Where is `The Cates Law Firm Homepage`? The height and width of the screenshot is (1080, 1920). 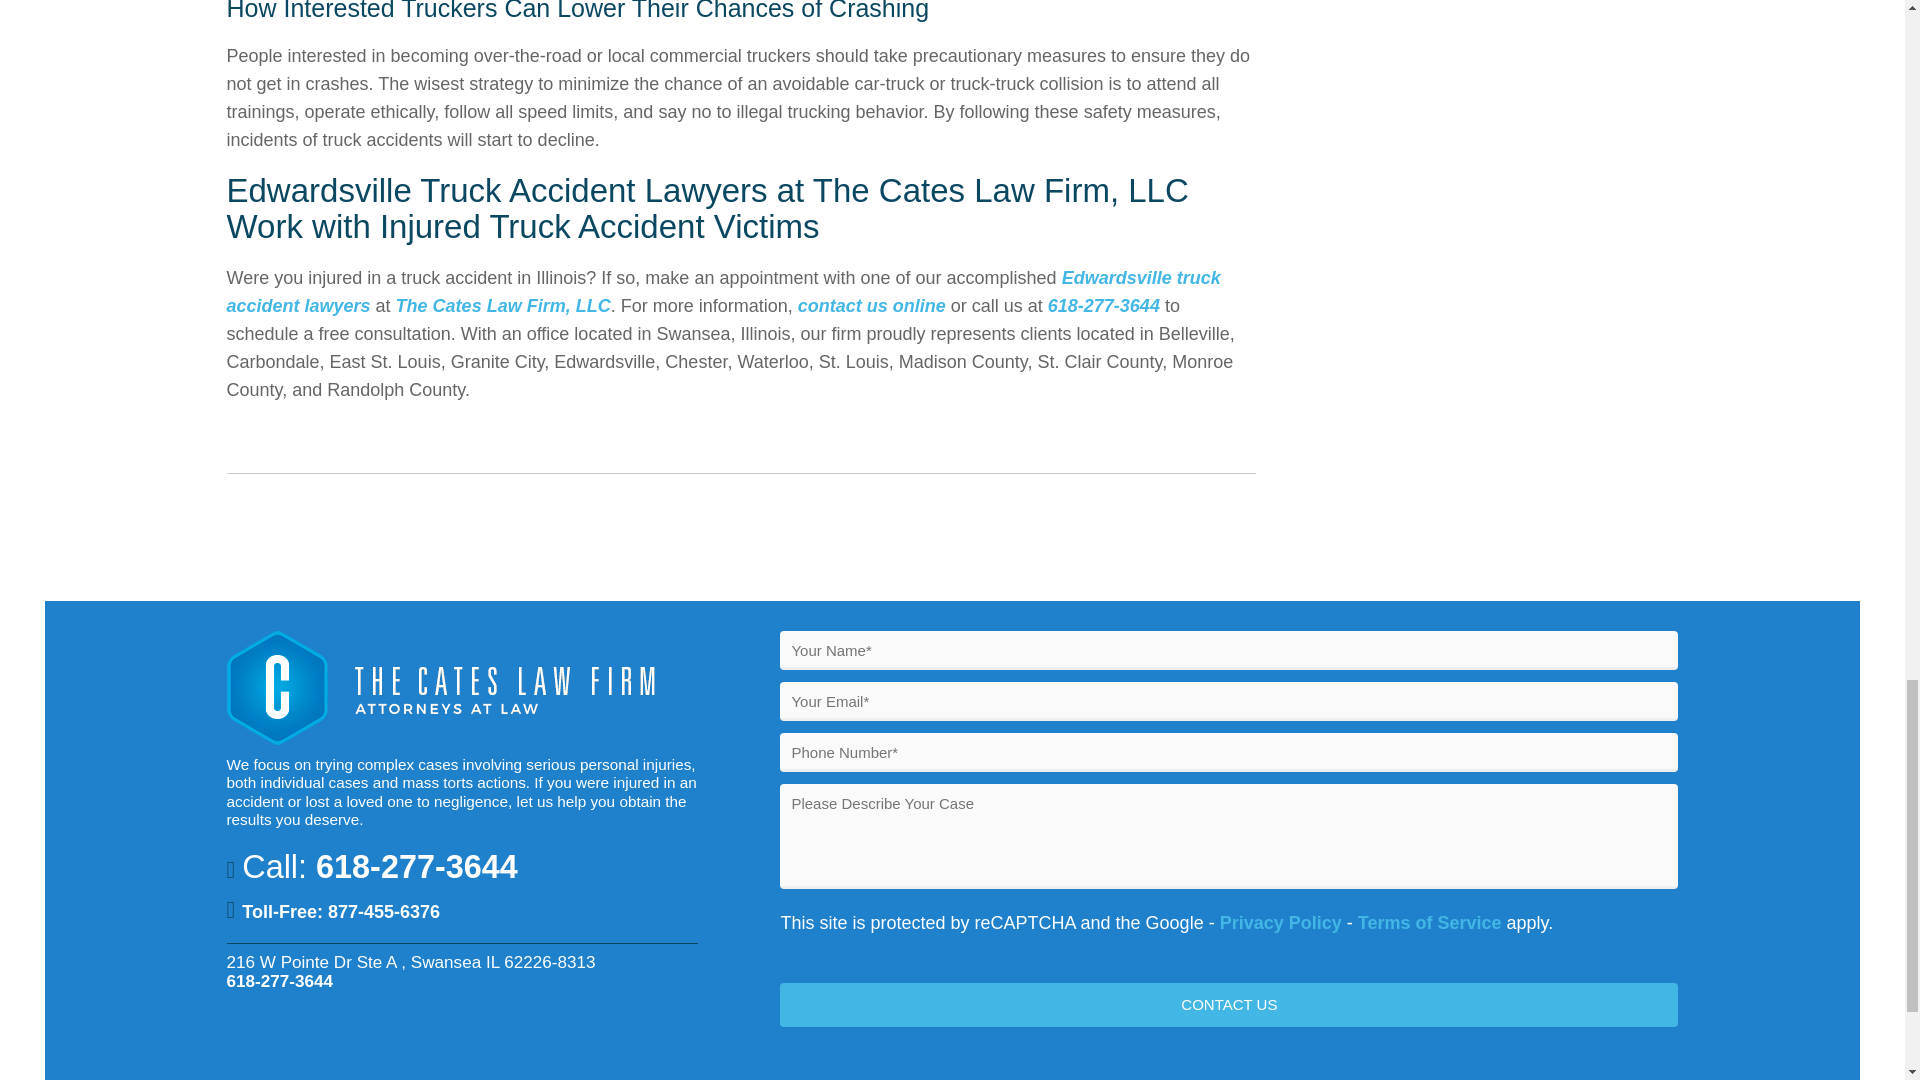
The Cates Law Firm Homepage is located at coordinates (445, 739).